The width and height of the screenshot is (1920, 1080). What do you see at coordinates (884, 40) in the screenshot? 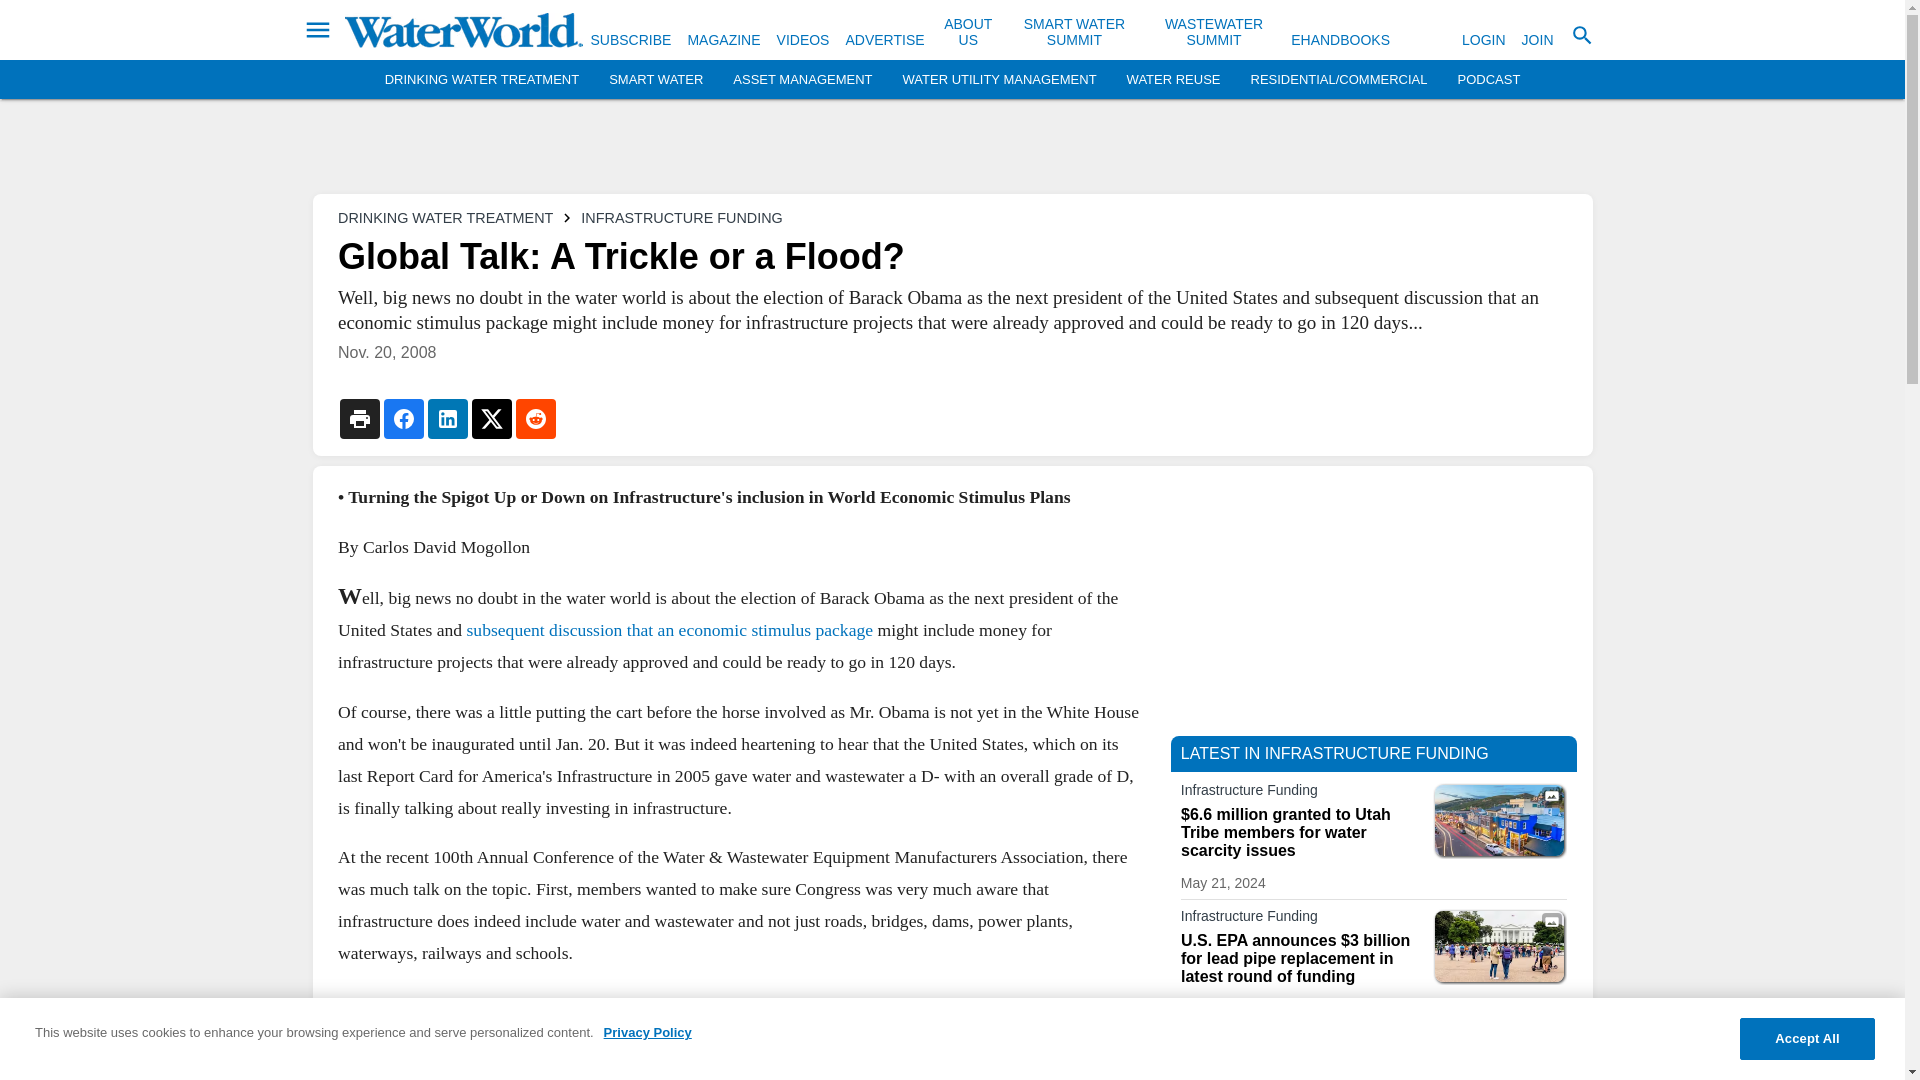
I see `ADVERTISE` at bounding box center [884, 40].